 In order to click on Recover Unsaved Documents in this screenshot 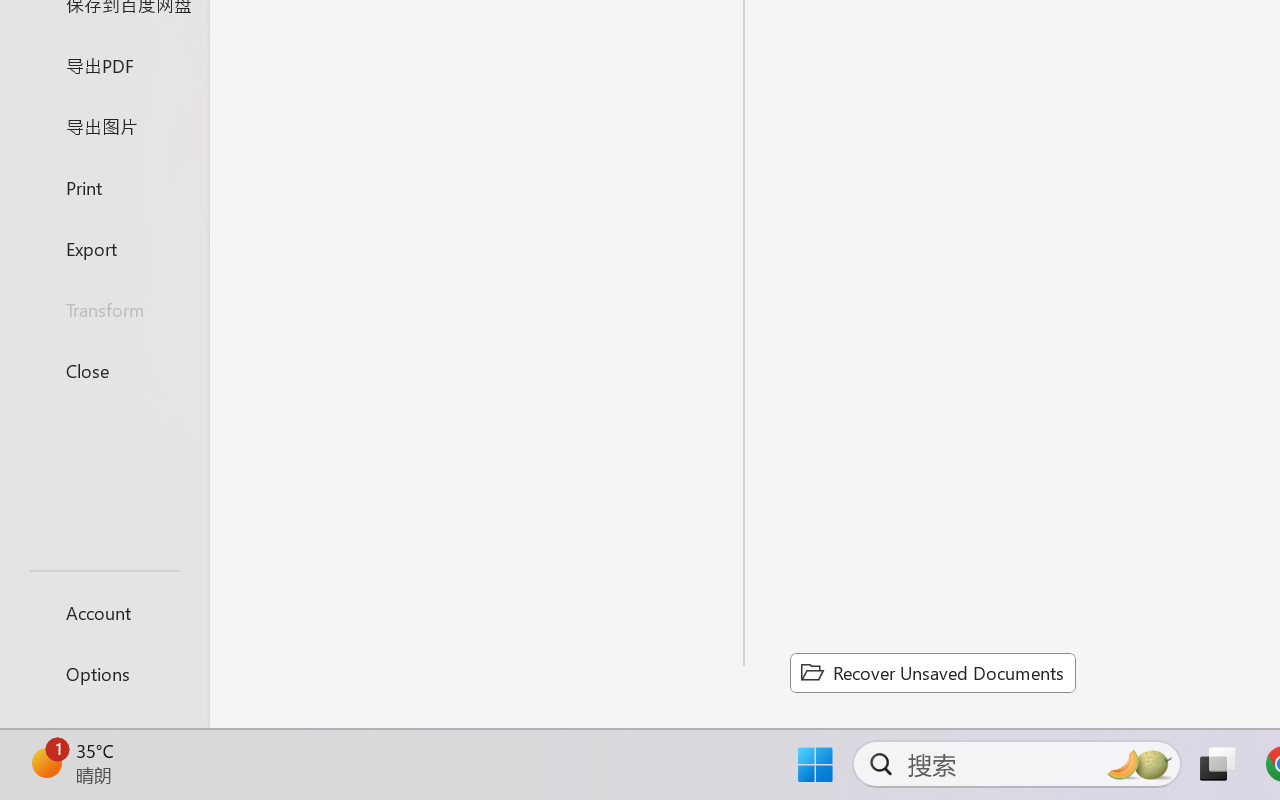, I will do `click(932, 672)`.